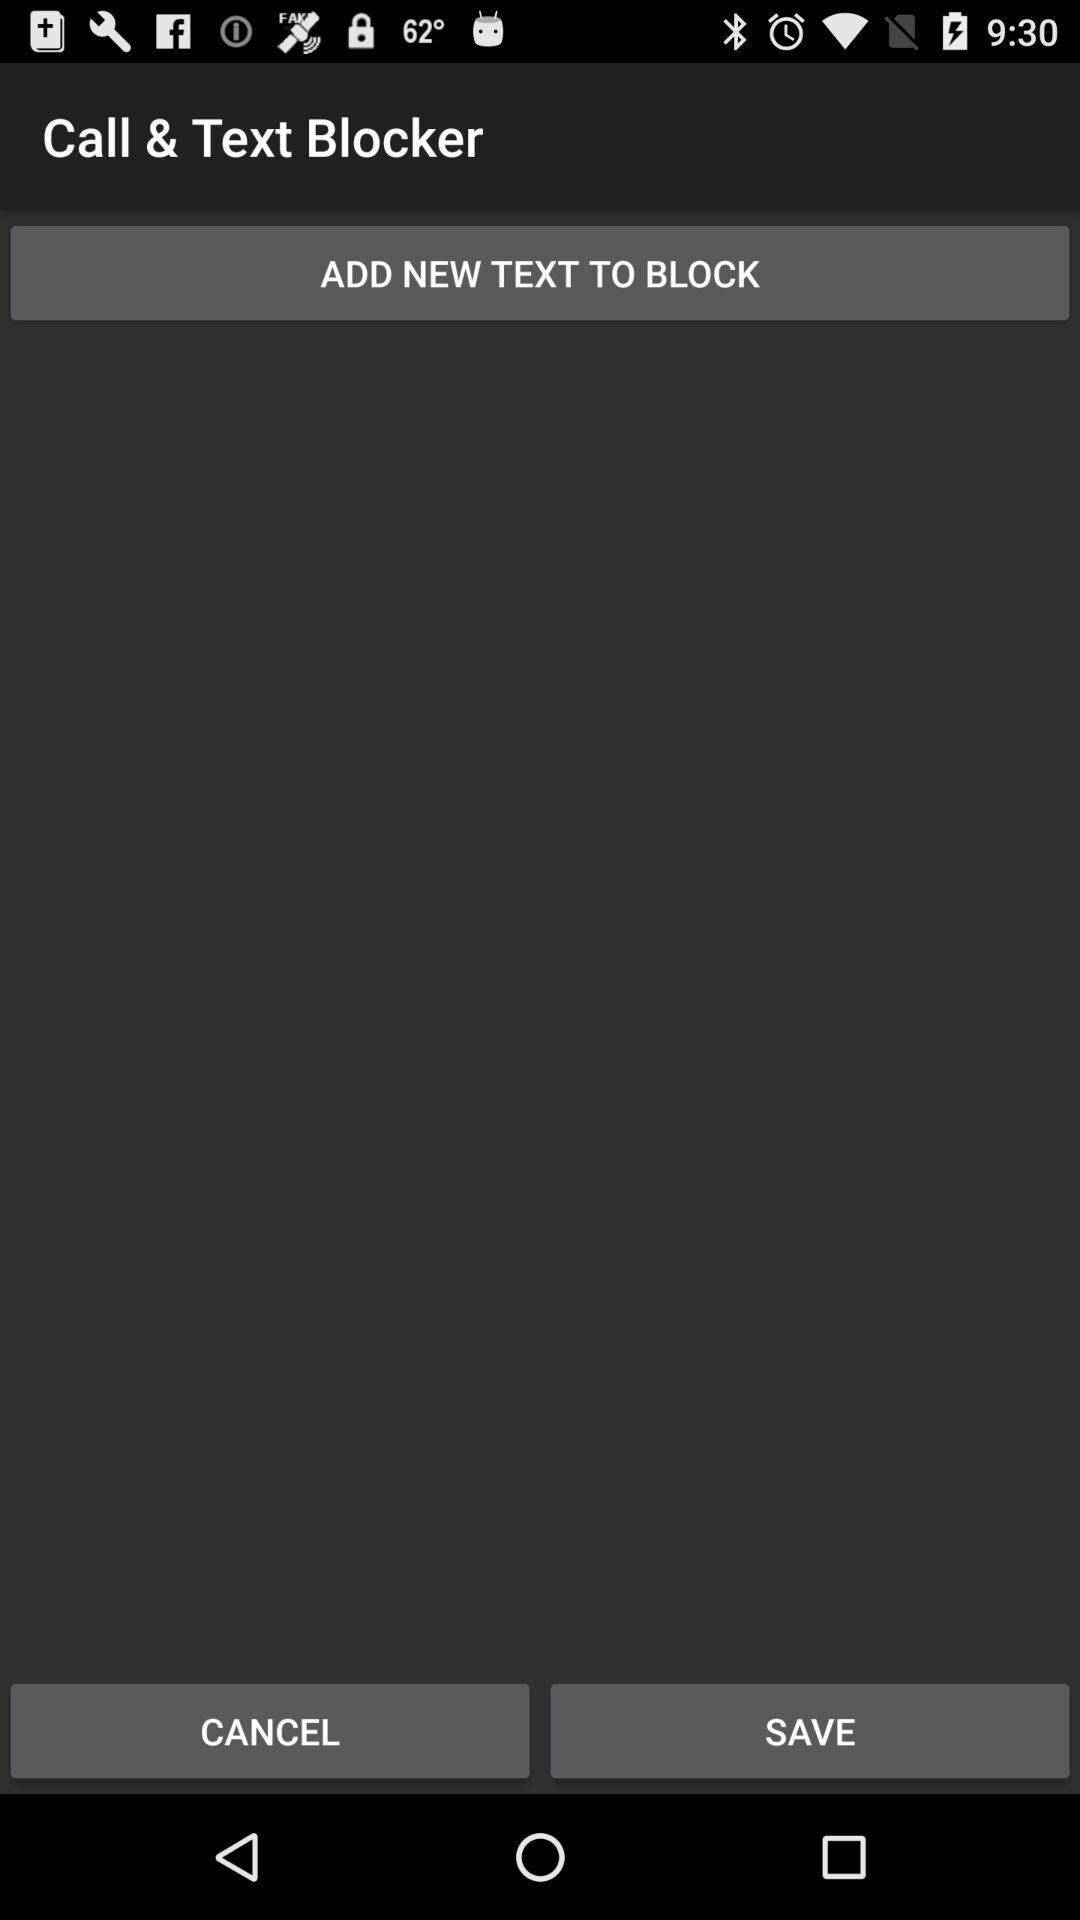 The image size is (1080, 1920). I want to click on choose the item at the center, so click(540, 988).